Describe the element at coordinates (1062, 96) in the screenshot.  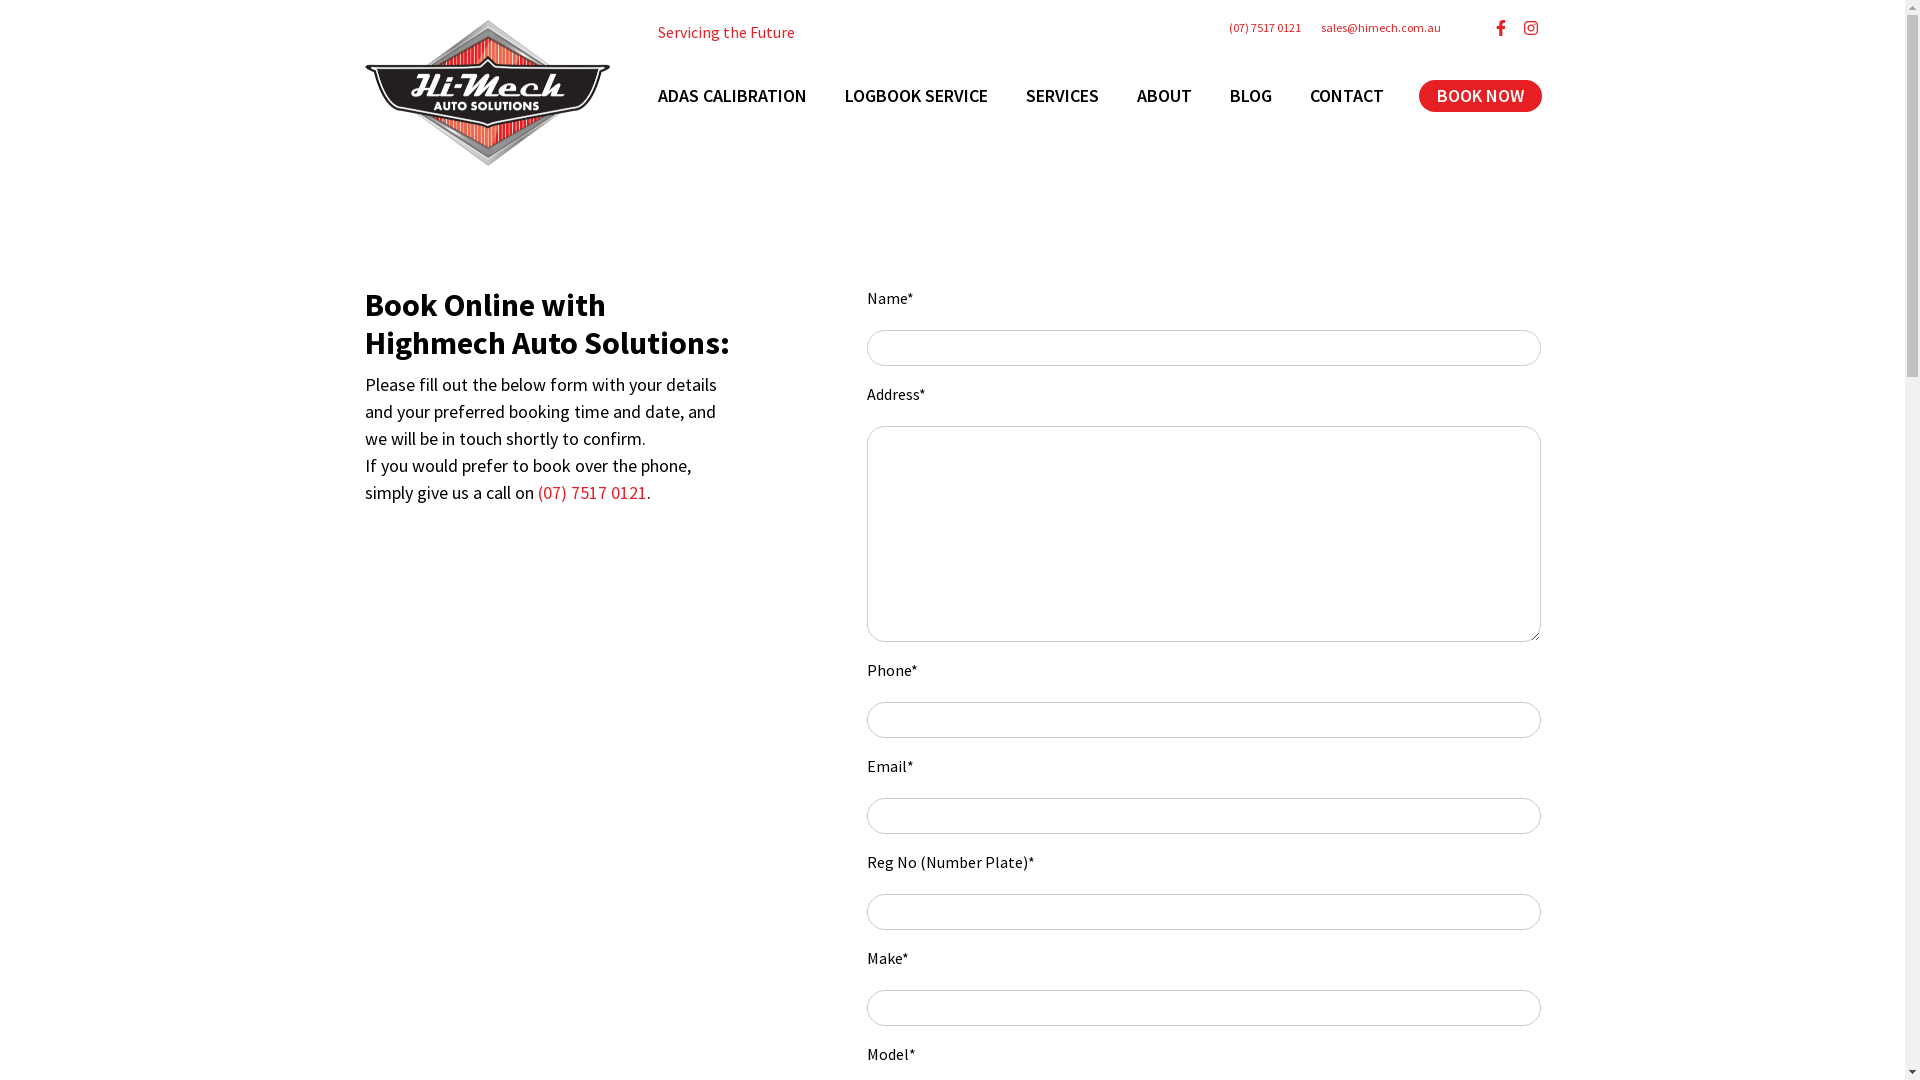
I see `SERVICES` at that location.